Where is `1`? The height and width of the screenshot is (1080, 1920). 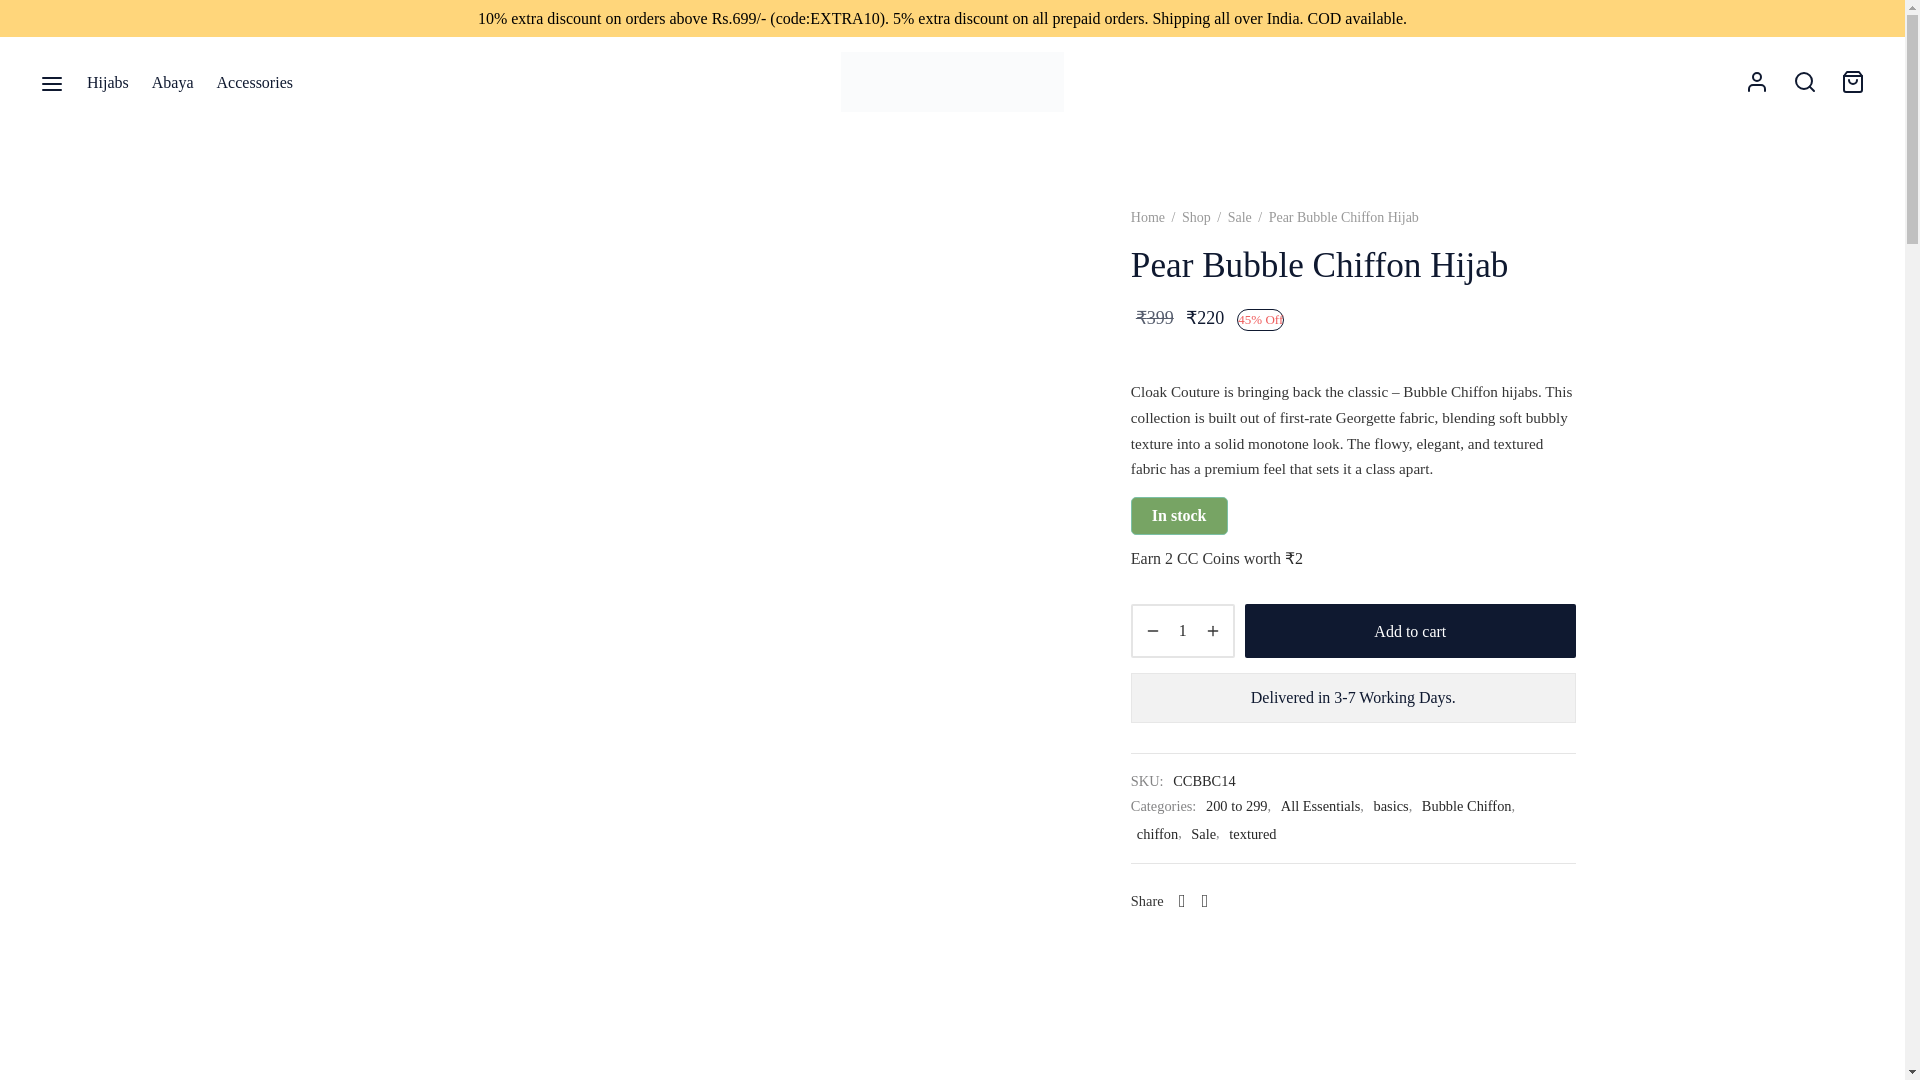 1 is located at coordinates (1182, 630).